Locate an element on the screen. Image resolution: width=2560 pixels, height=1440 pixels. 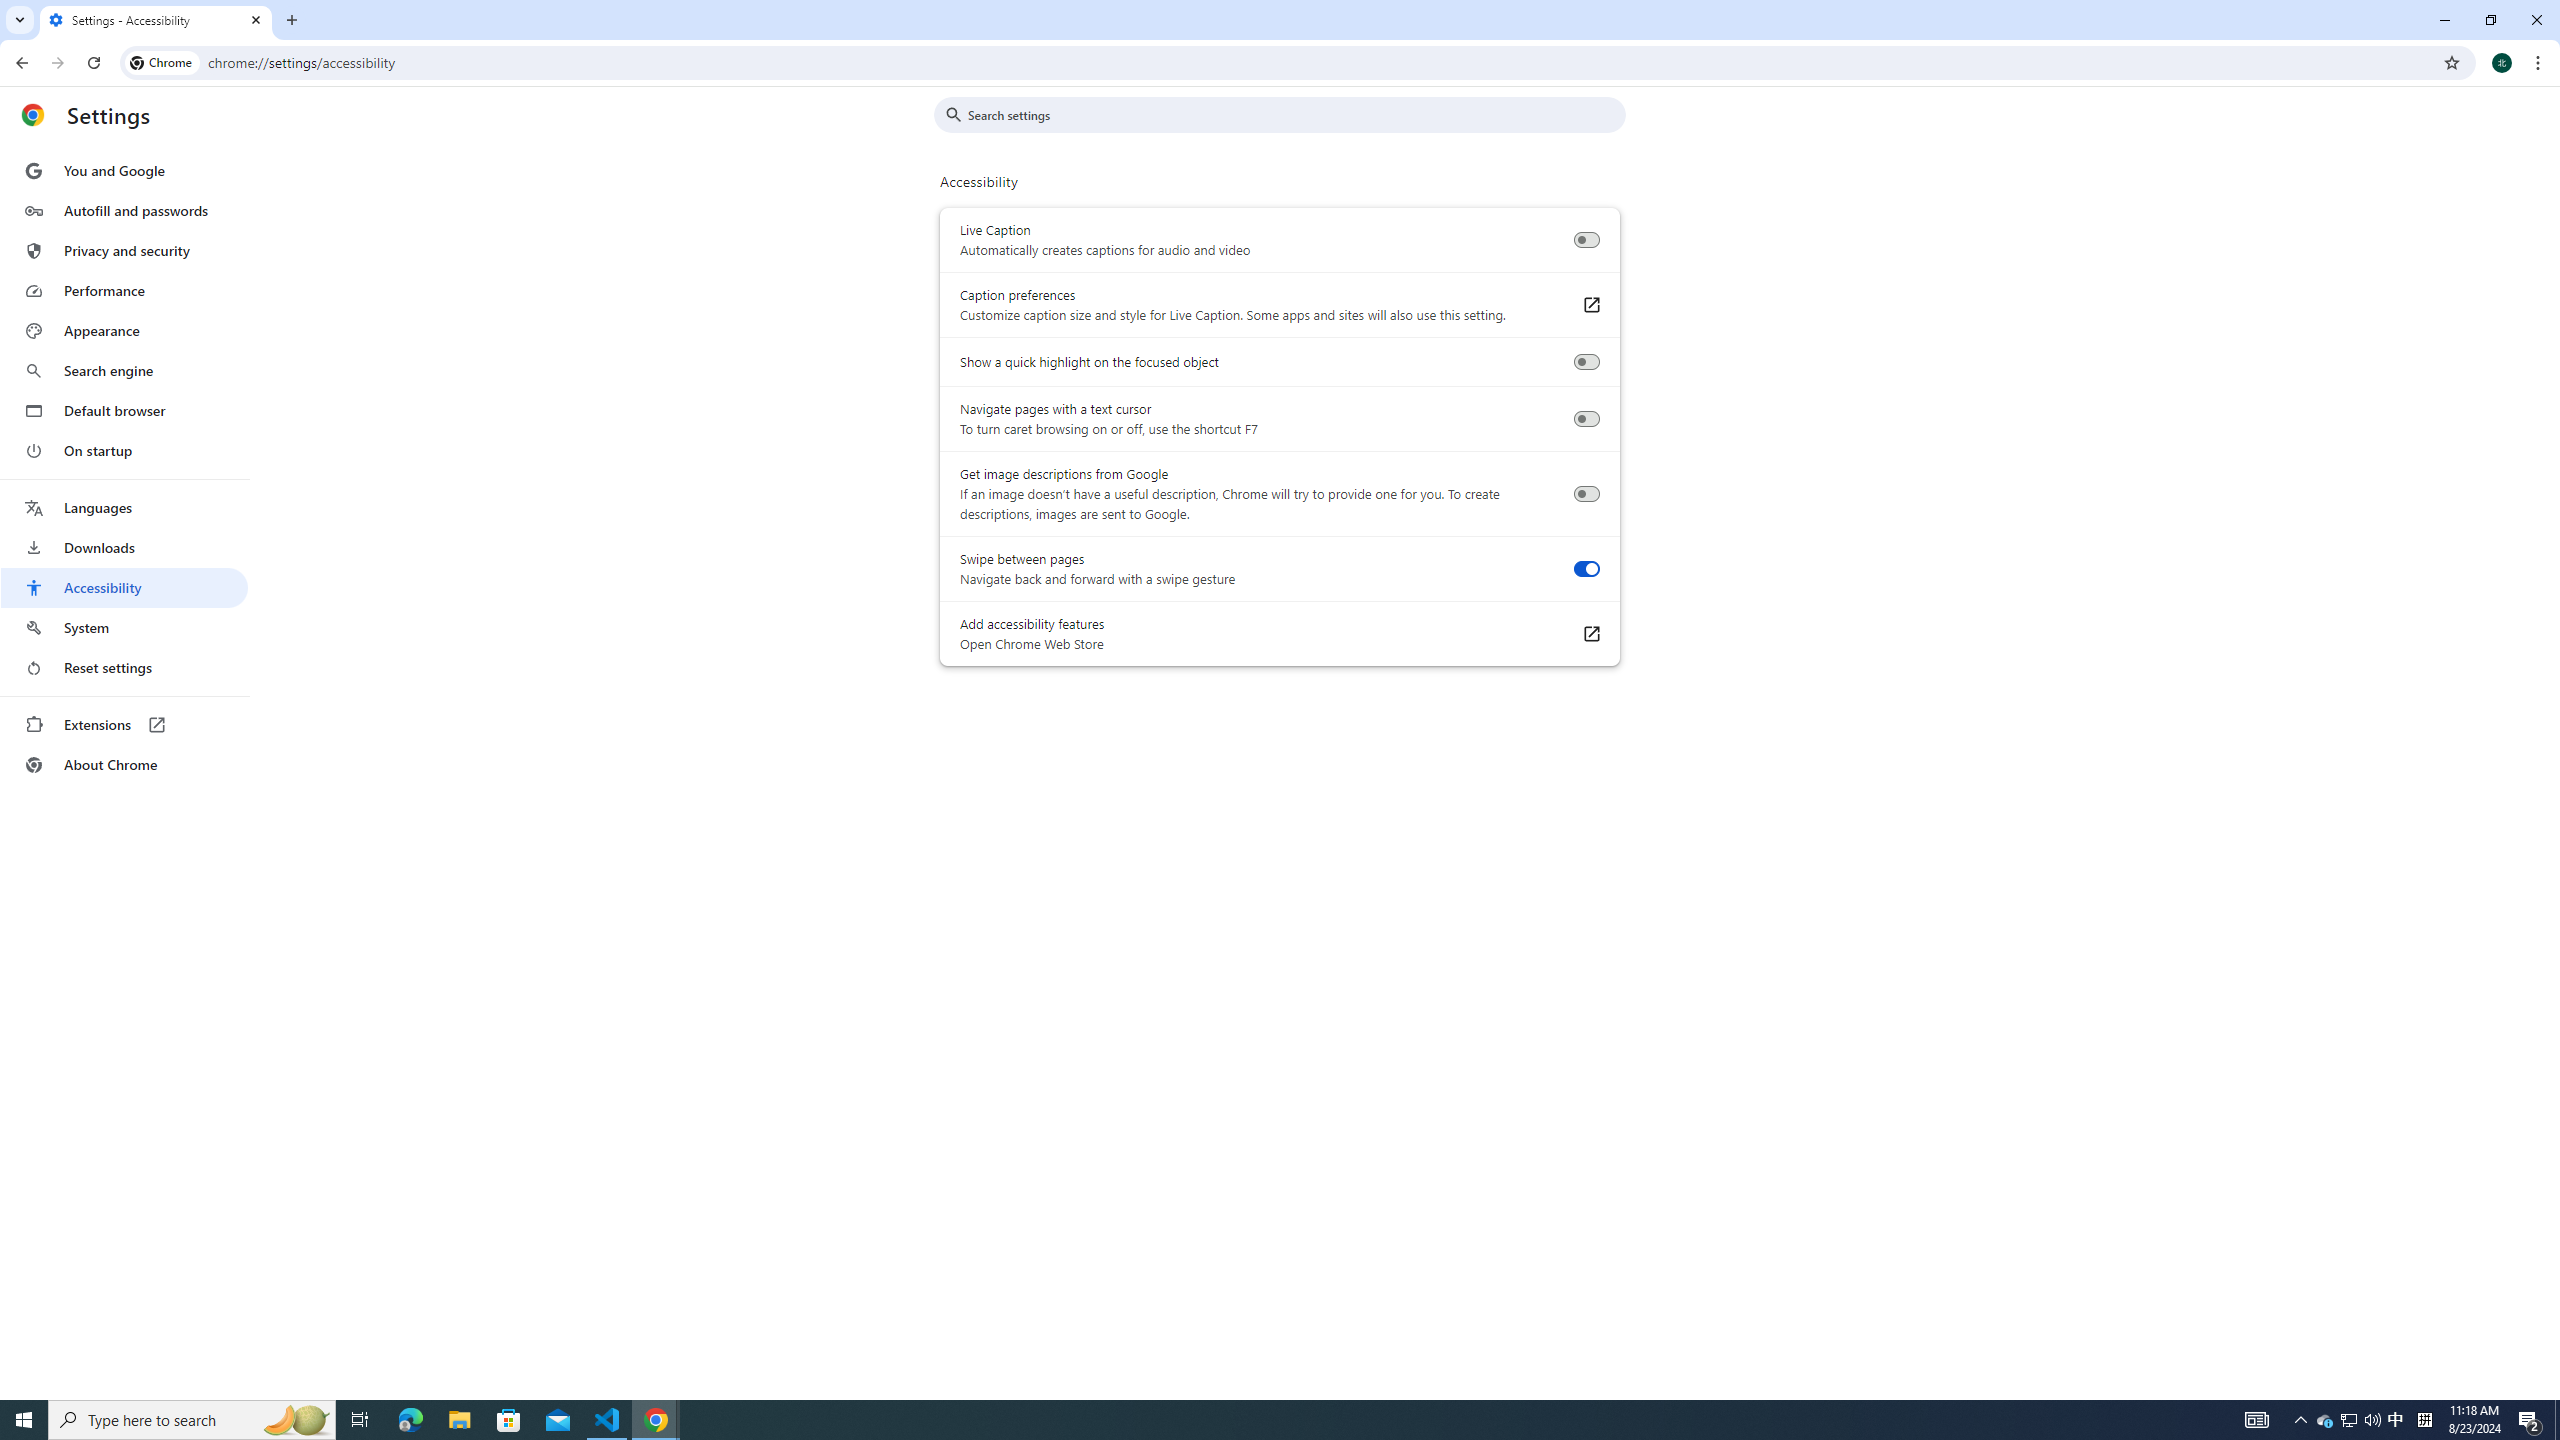
Live Caption is located at coordinates (1586, 240).